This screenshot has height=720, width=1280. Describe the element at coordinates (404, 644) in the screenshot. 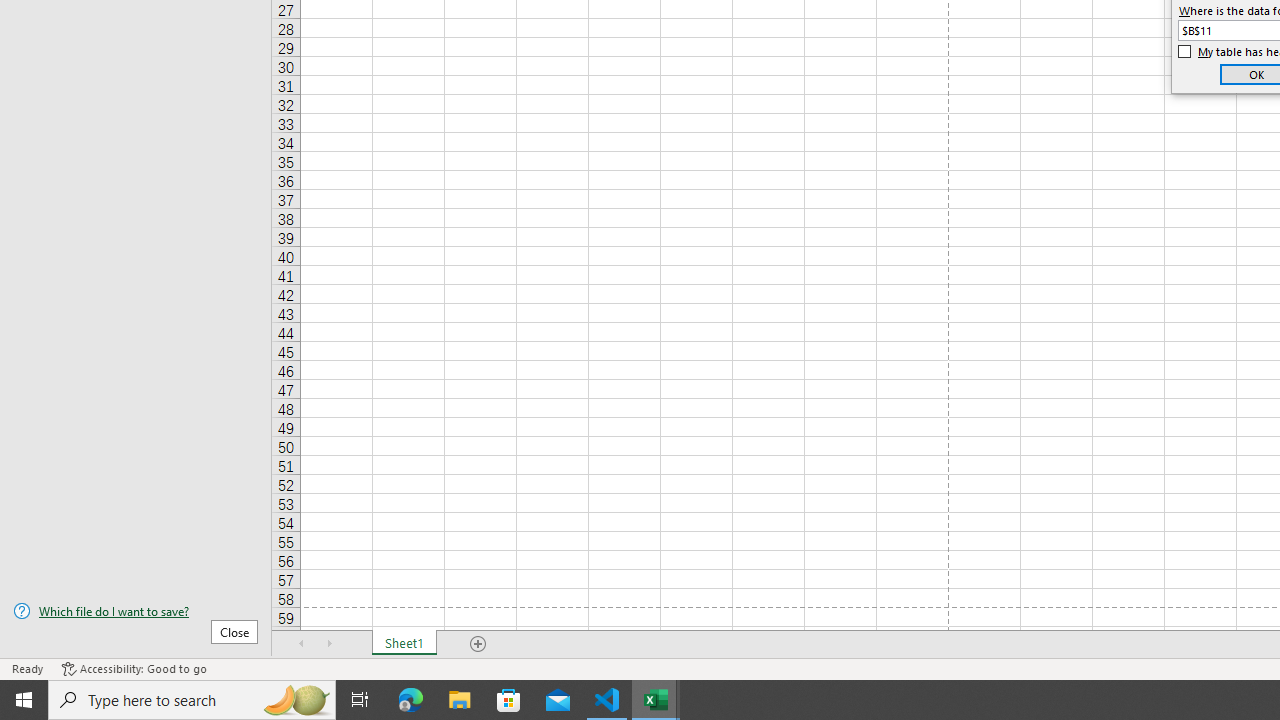

I see `Sheet1` at that location.